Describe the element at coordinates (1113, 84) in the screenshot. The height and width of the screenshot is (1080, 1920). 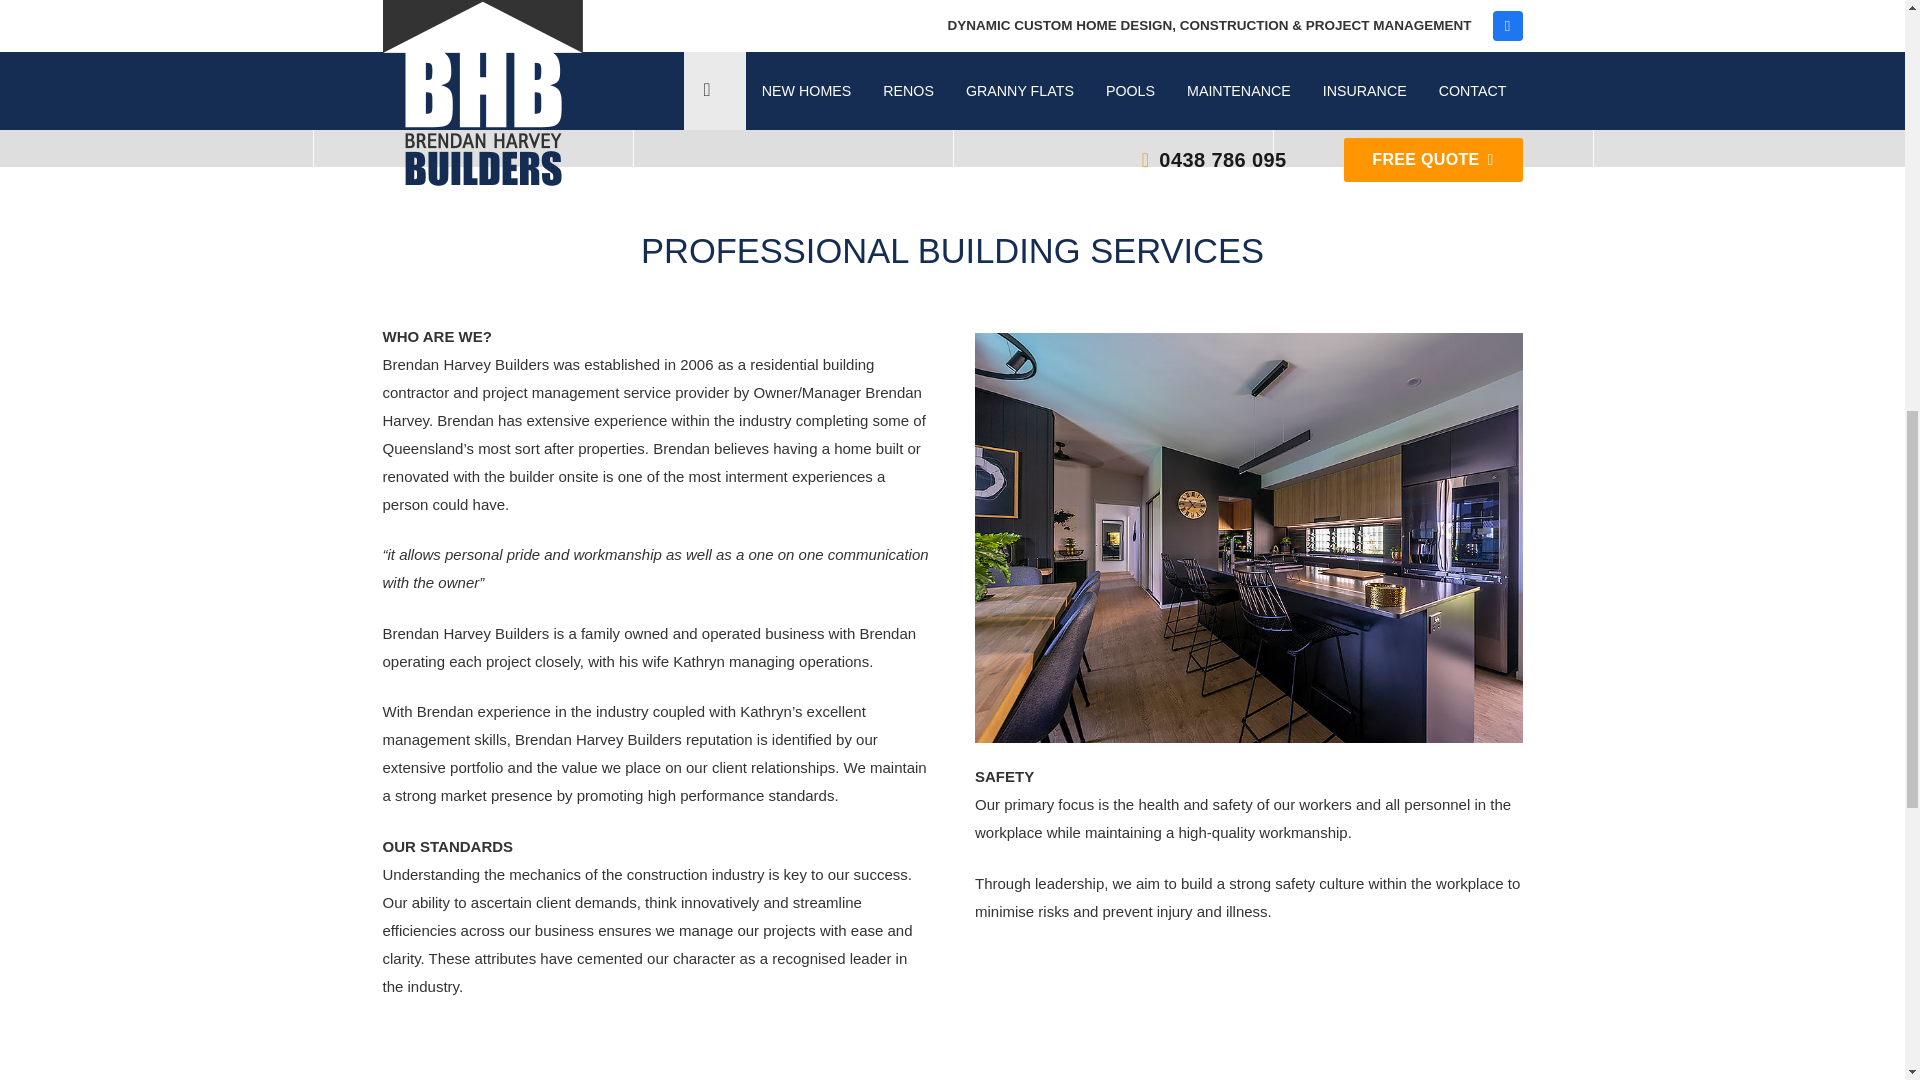
I see `Concrete Pools` at that location.